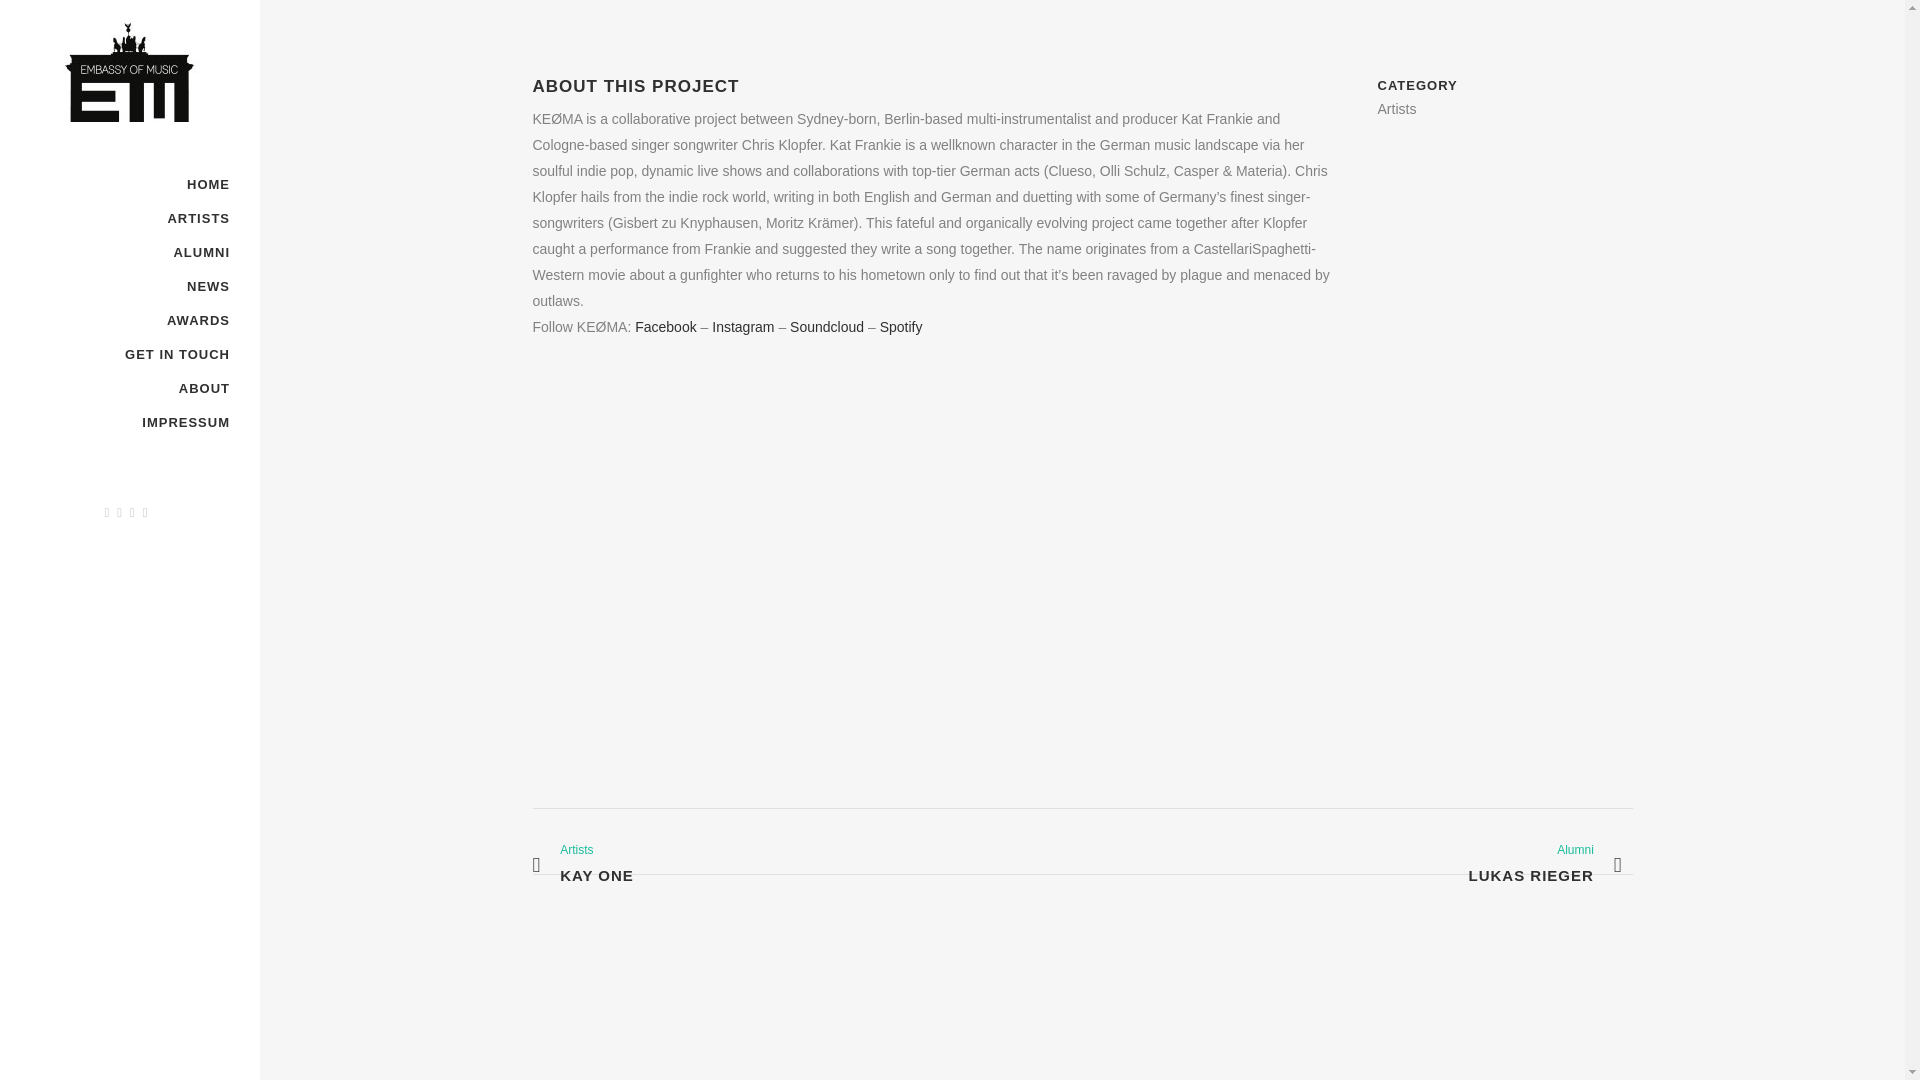  What do you see at coordinates (582, 865) in the screenshot?
I see `ALUMNI` at bounding box center [582, 865].